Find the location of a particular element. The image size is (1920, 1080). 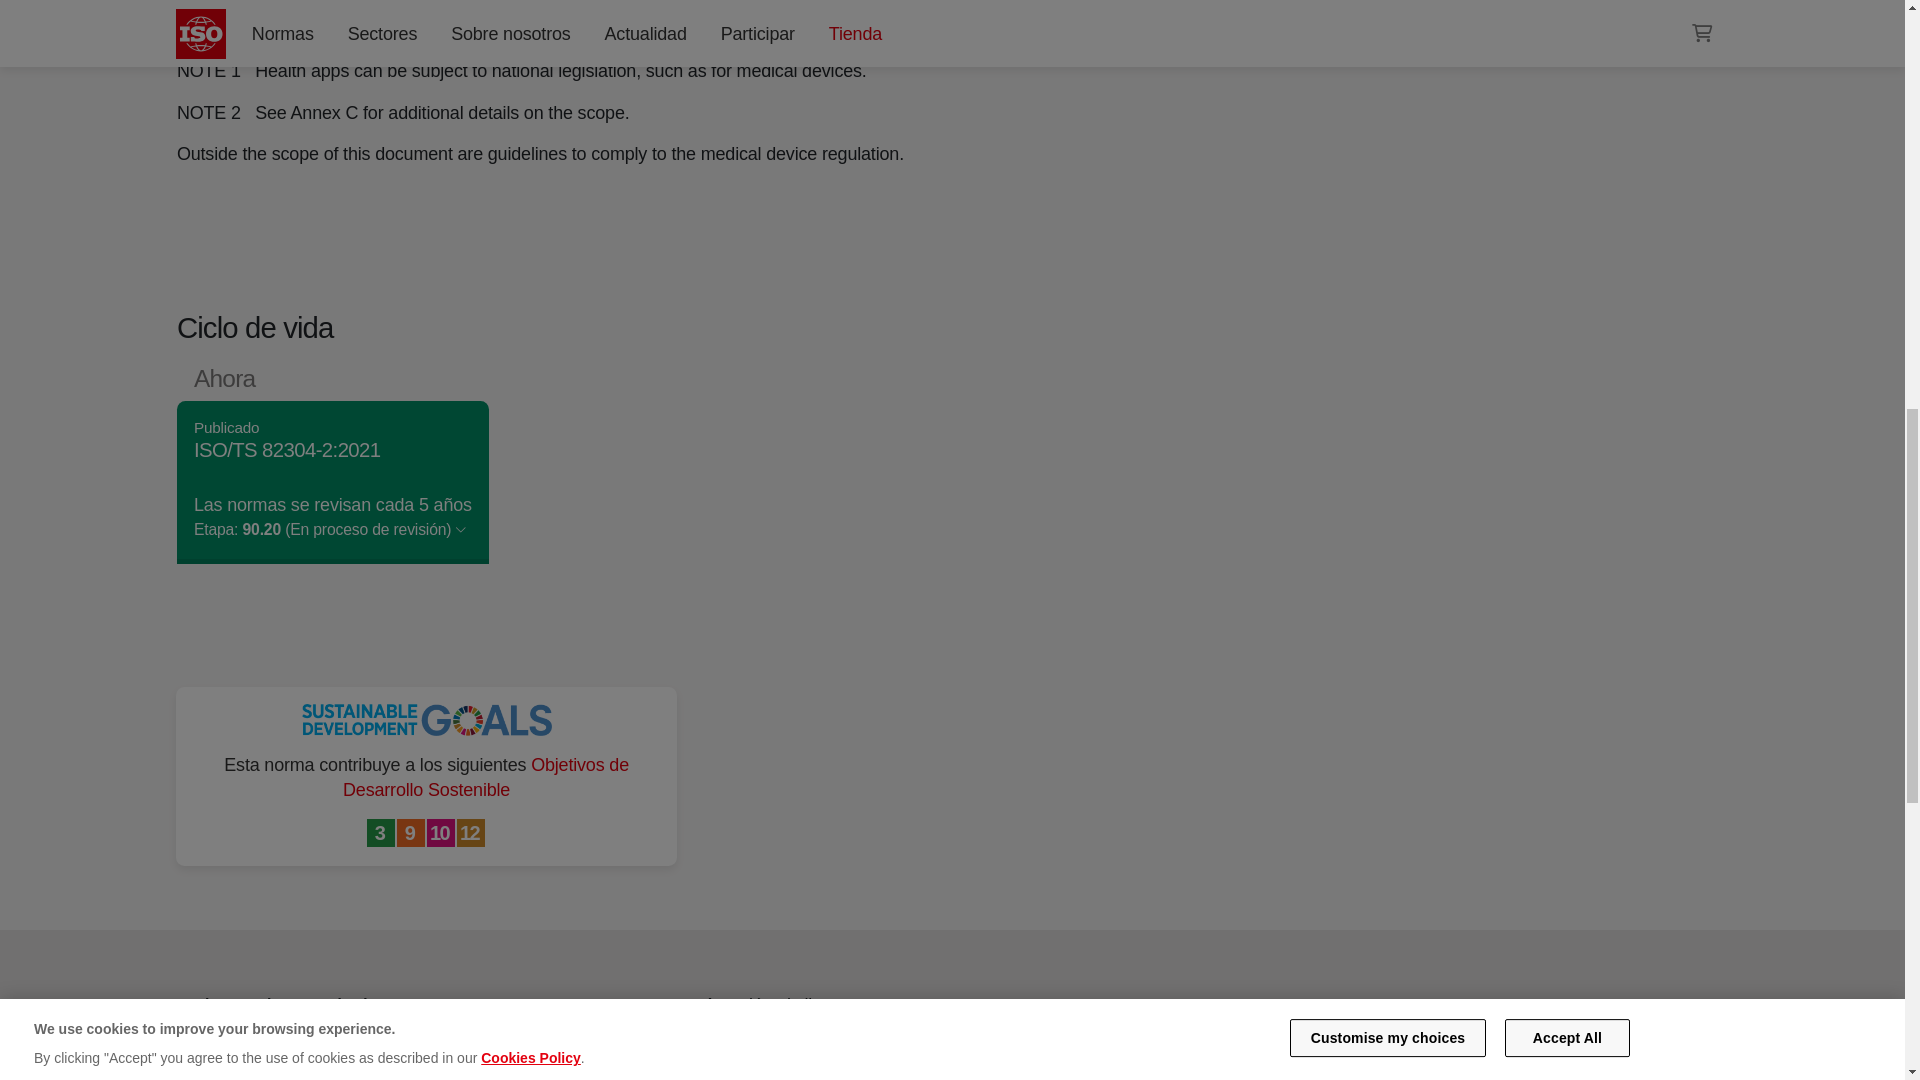

35.240.80 is located at coordinates (1379, 2).